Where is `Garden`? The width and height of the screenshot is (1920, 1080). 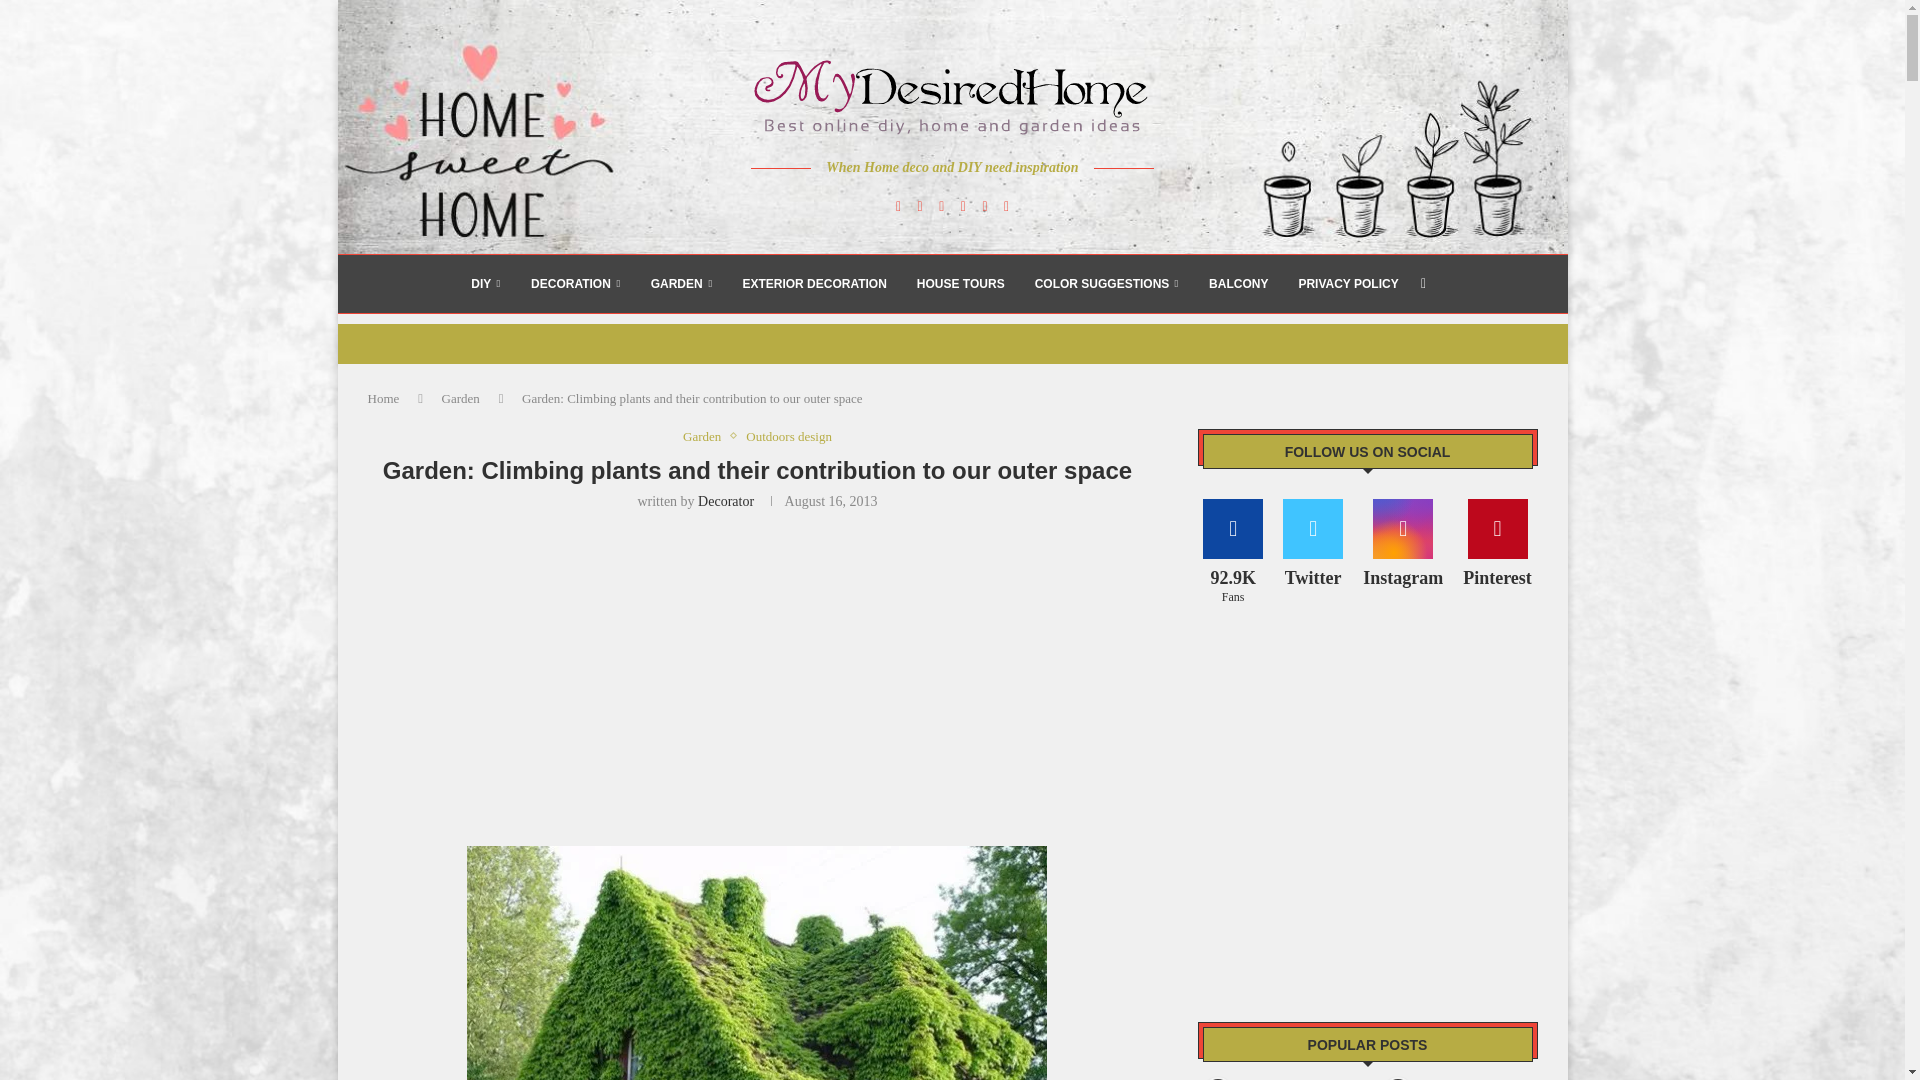 Garden is located at coordinates (460, 398).